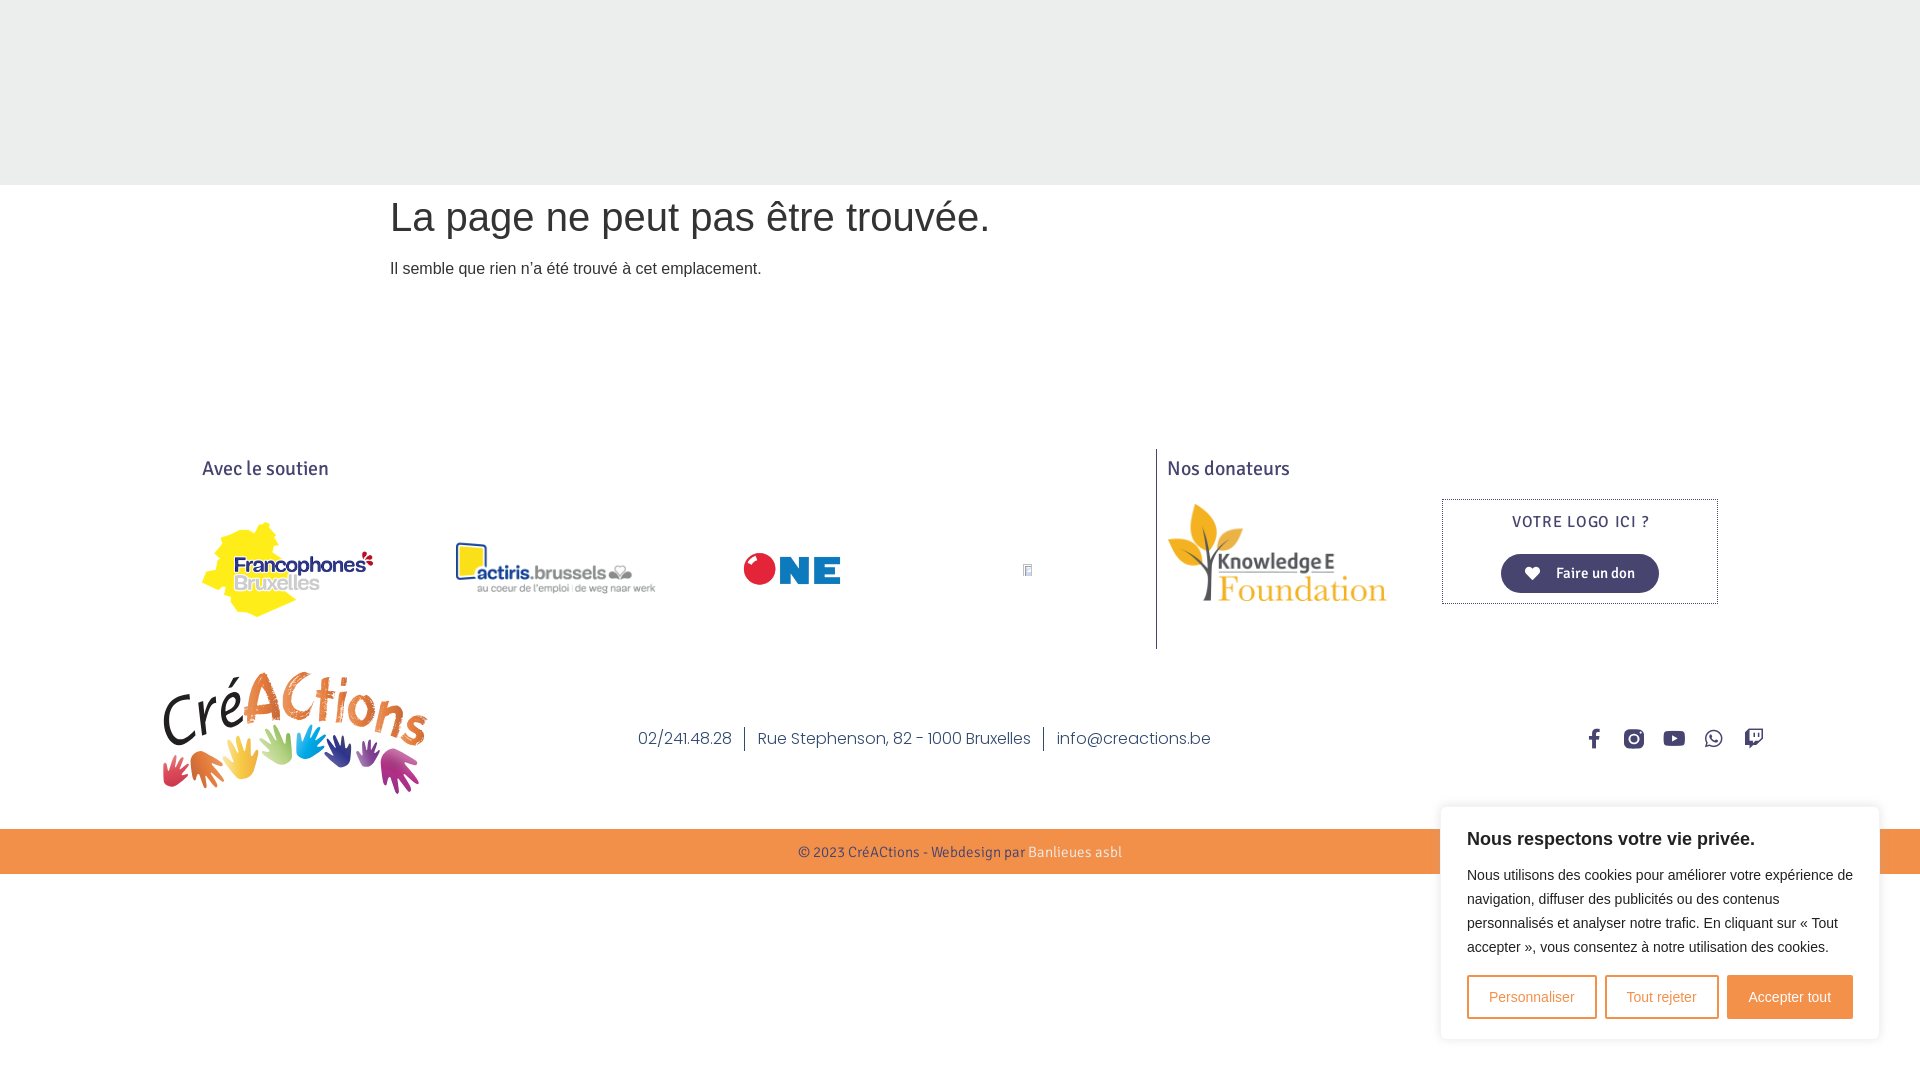  I want to click on Faire un don, so click(1580, 574).